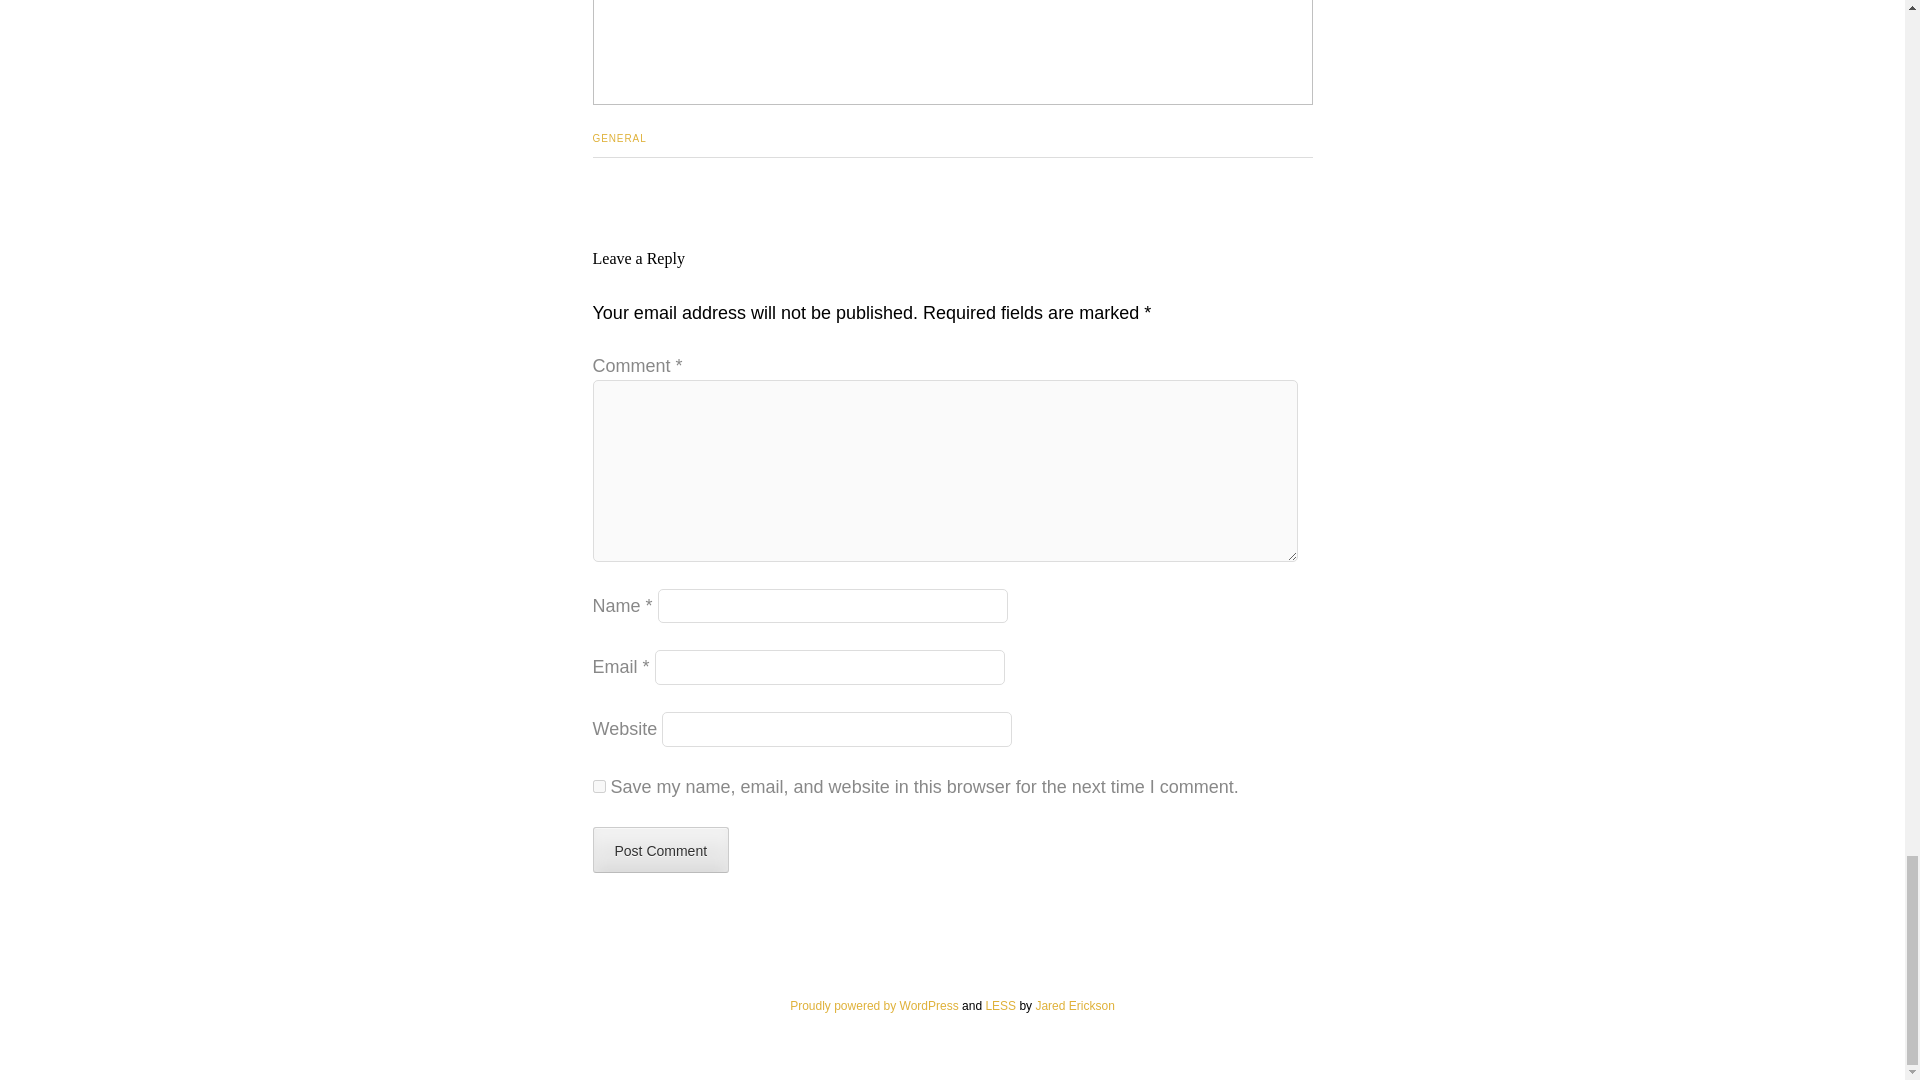  I want to click on Post Comment, so click(660, 850).